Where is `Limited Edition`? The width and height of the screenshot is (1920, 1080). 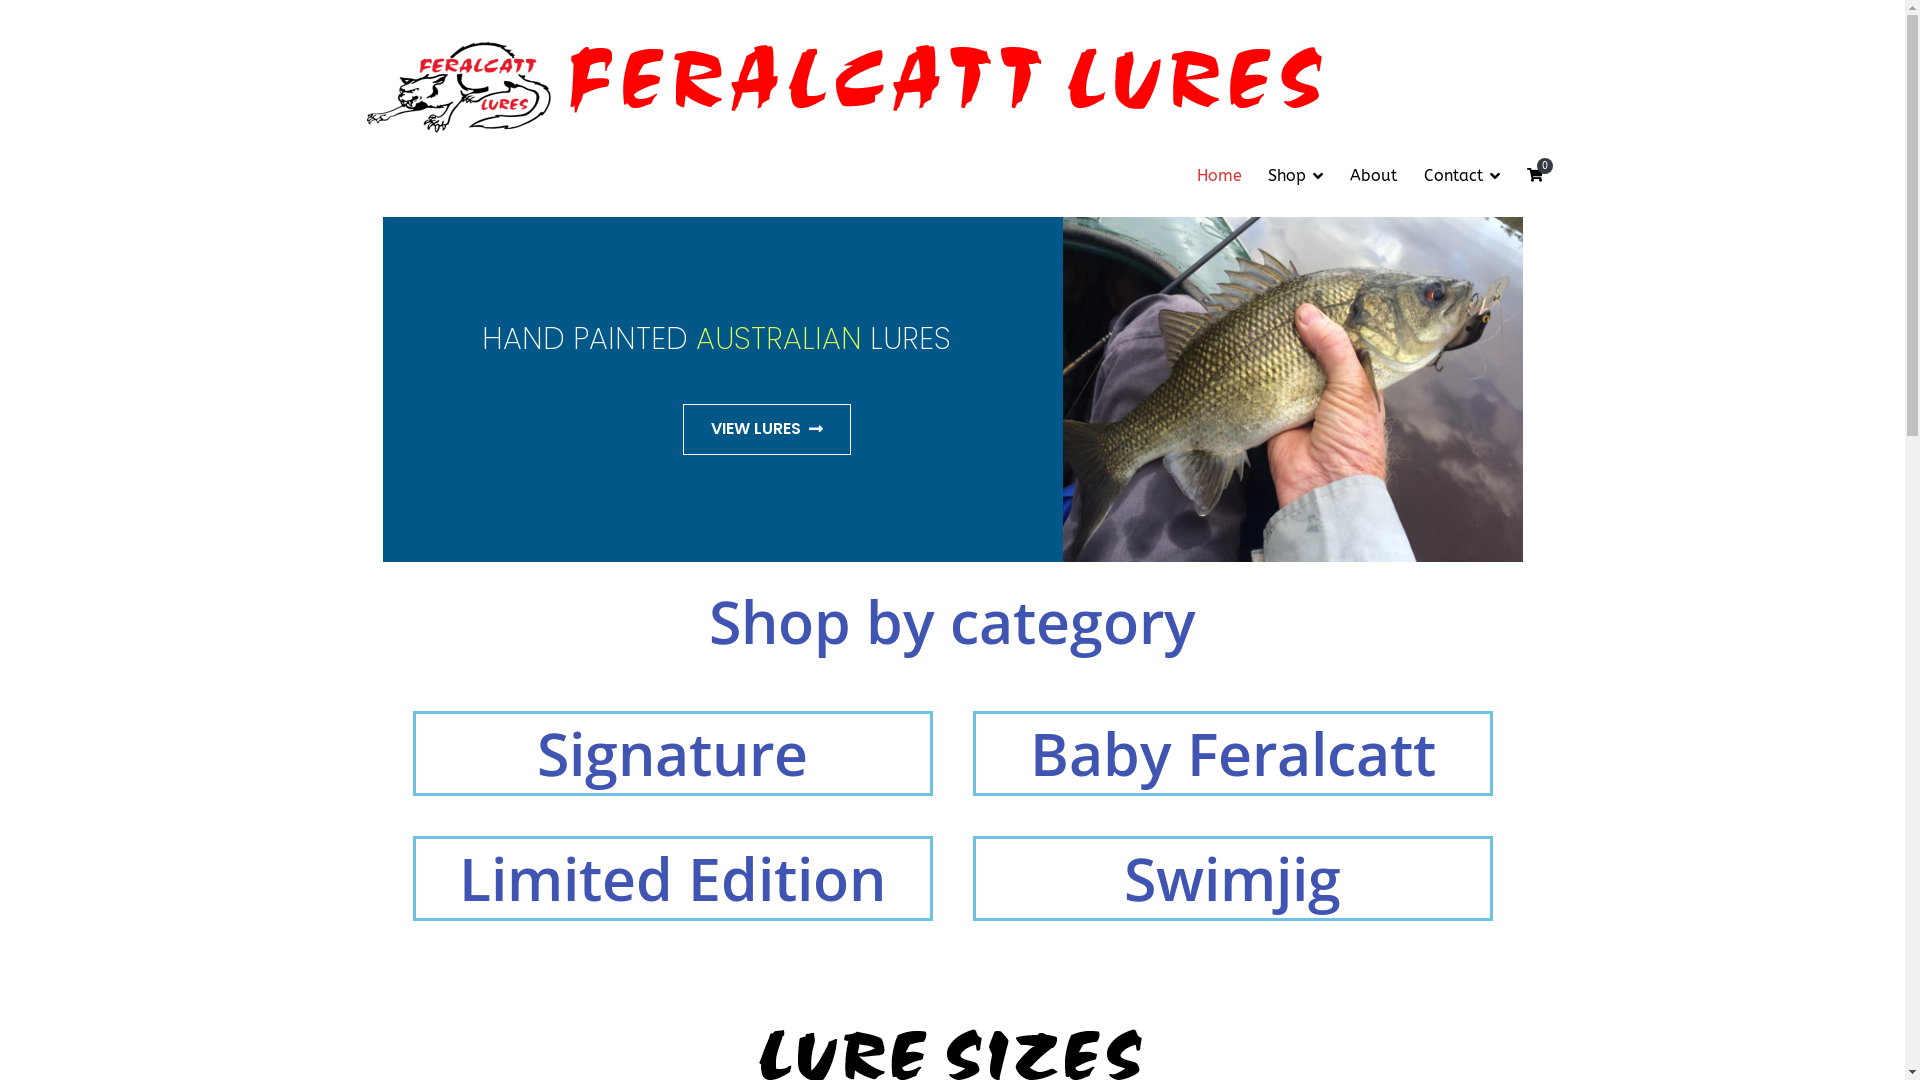 Limited Edition is located at coordinates (672, 878).